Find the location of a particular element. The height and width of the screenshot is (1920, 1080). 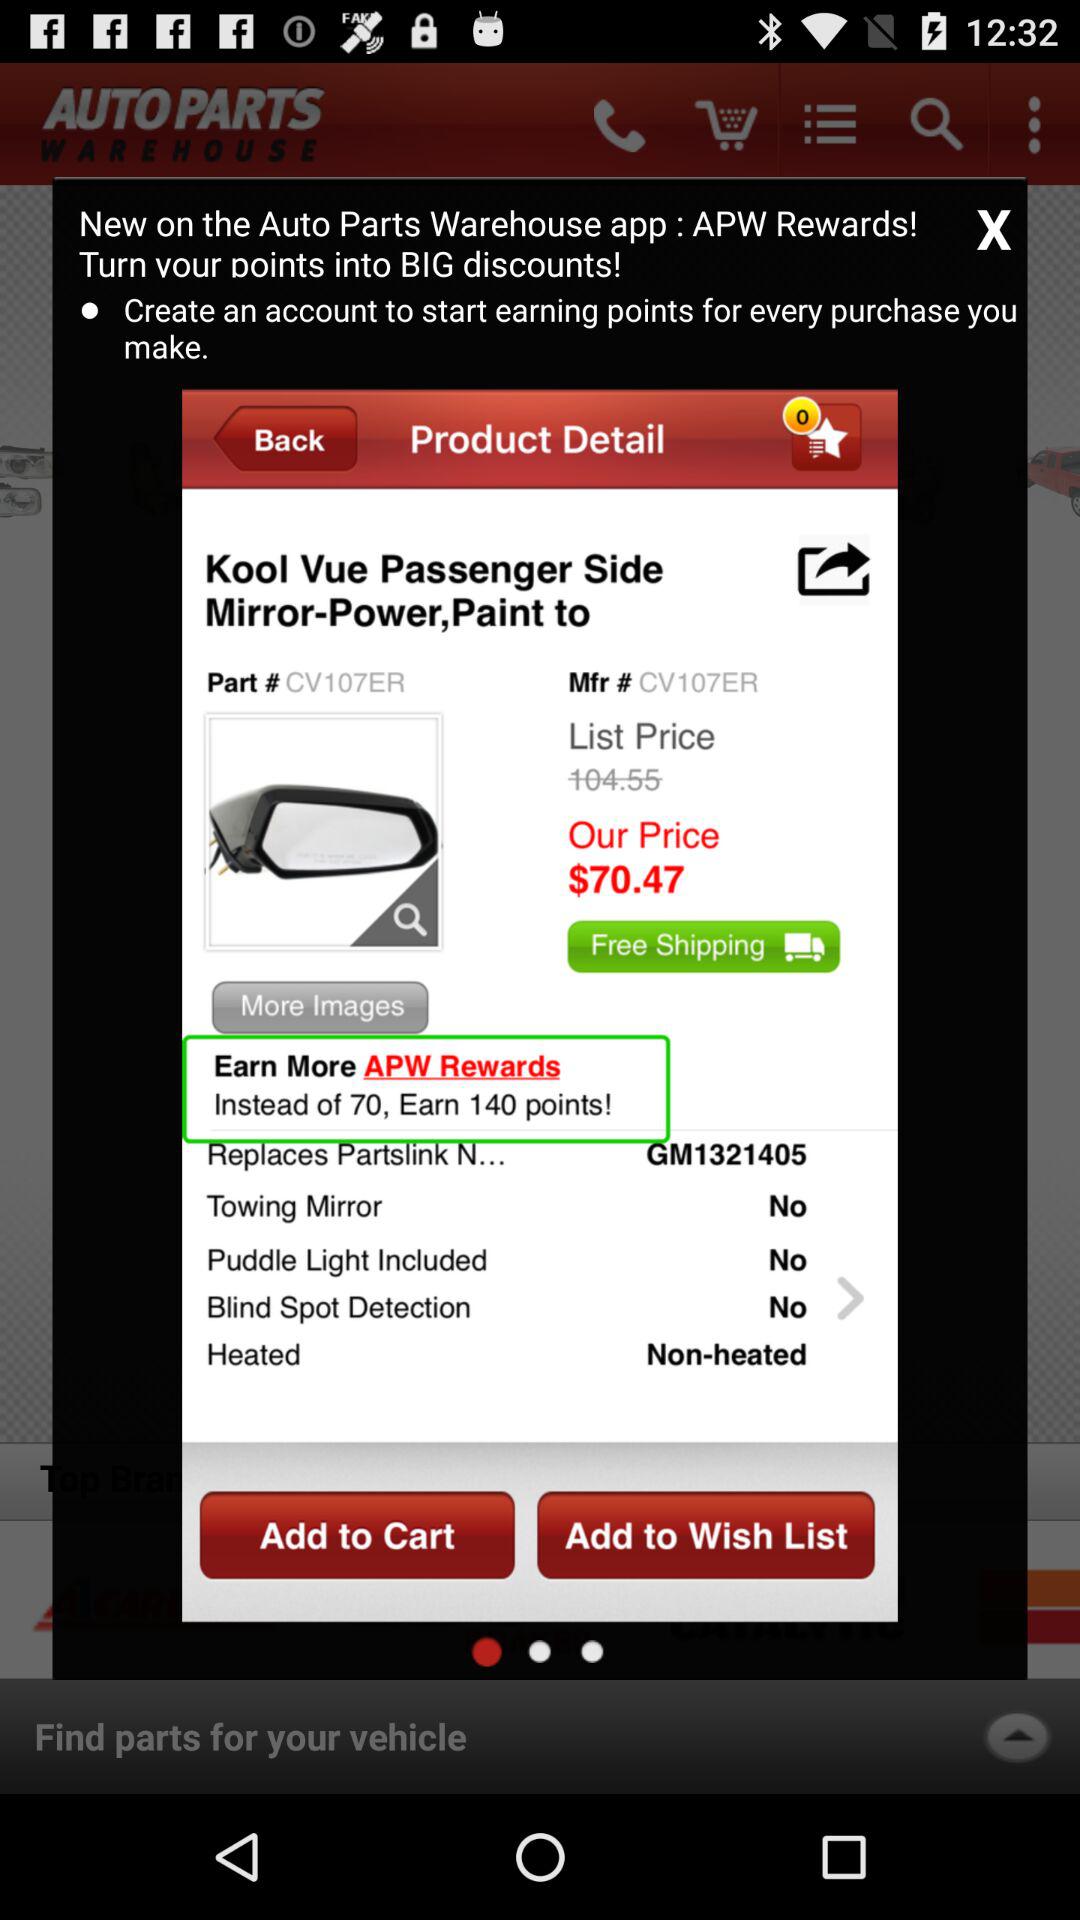

go to third picture is located at coordinates (592, 1651).